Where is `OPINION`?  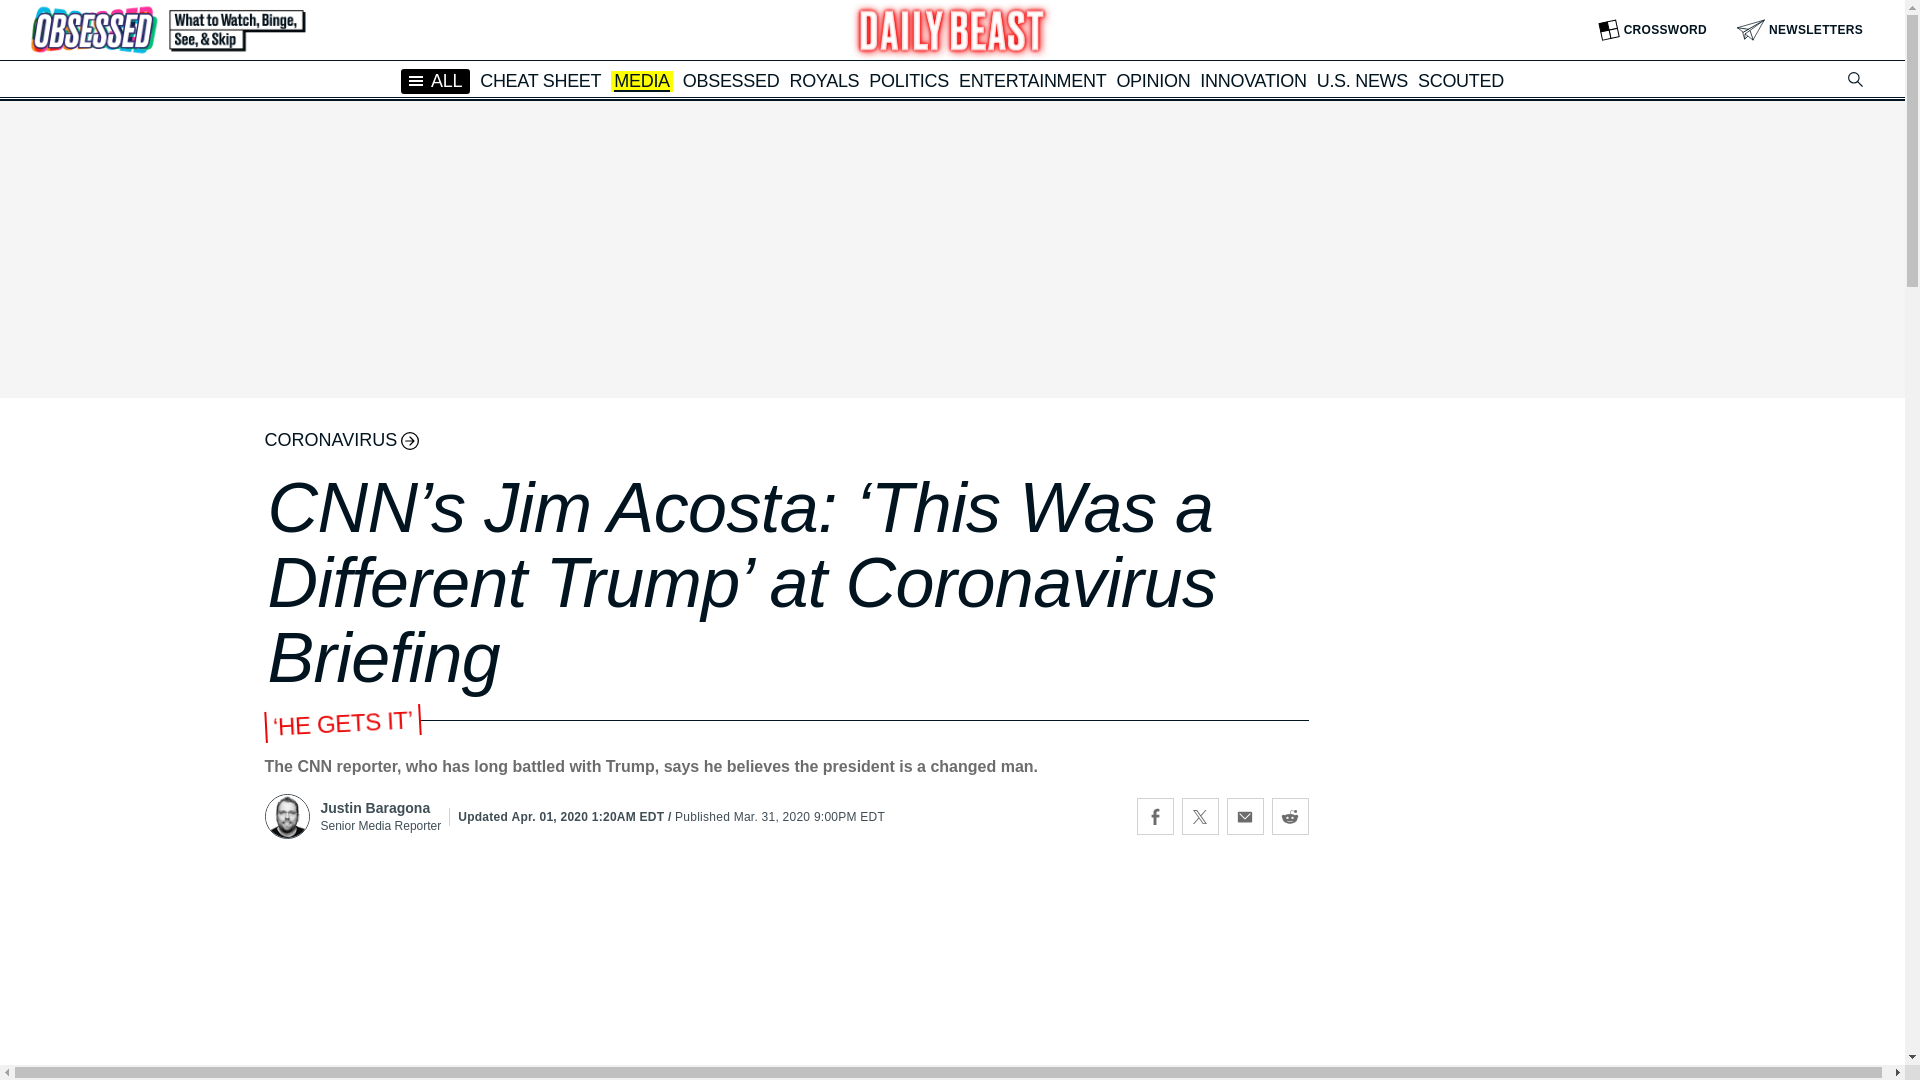 OPINION is located at coordinates (1152, 80).